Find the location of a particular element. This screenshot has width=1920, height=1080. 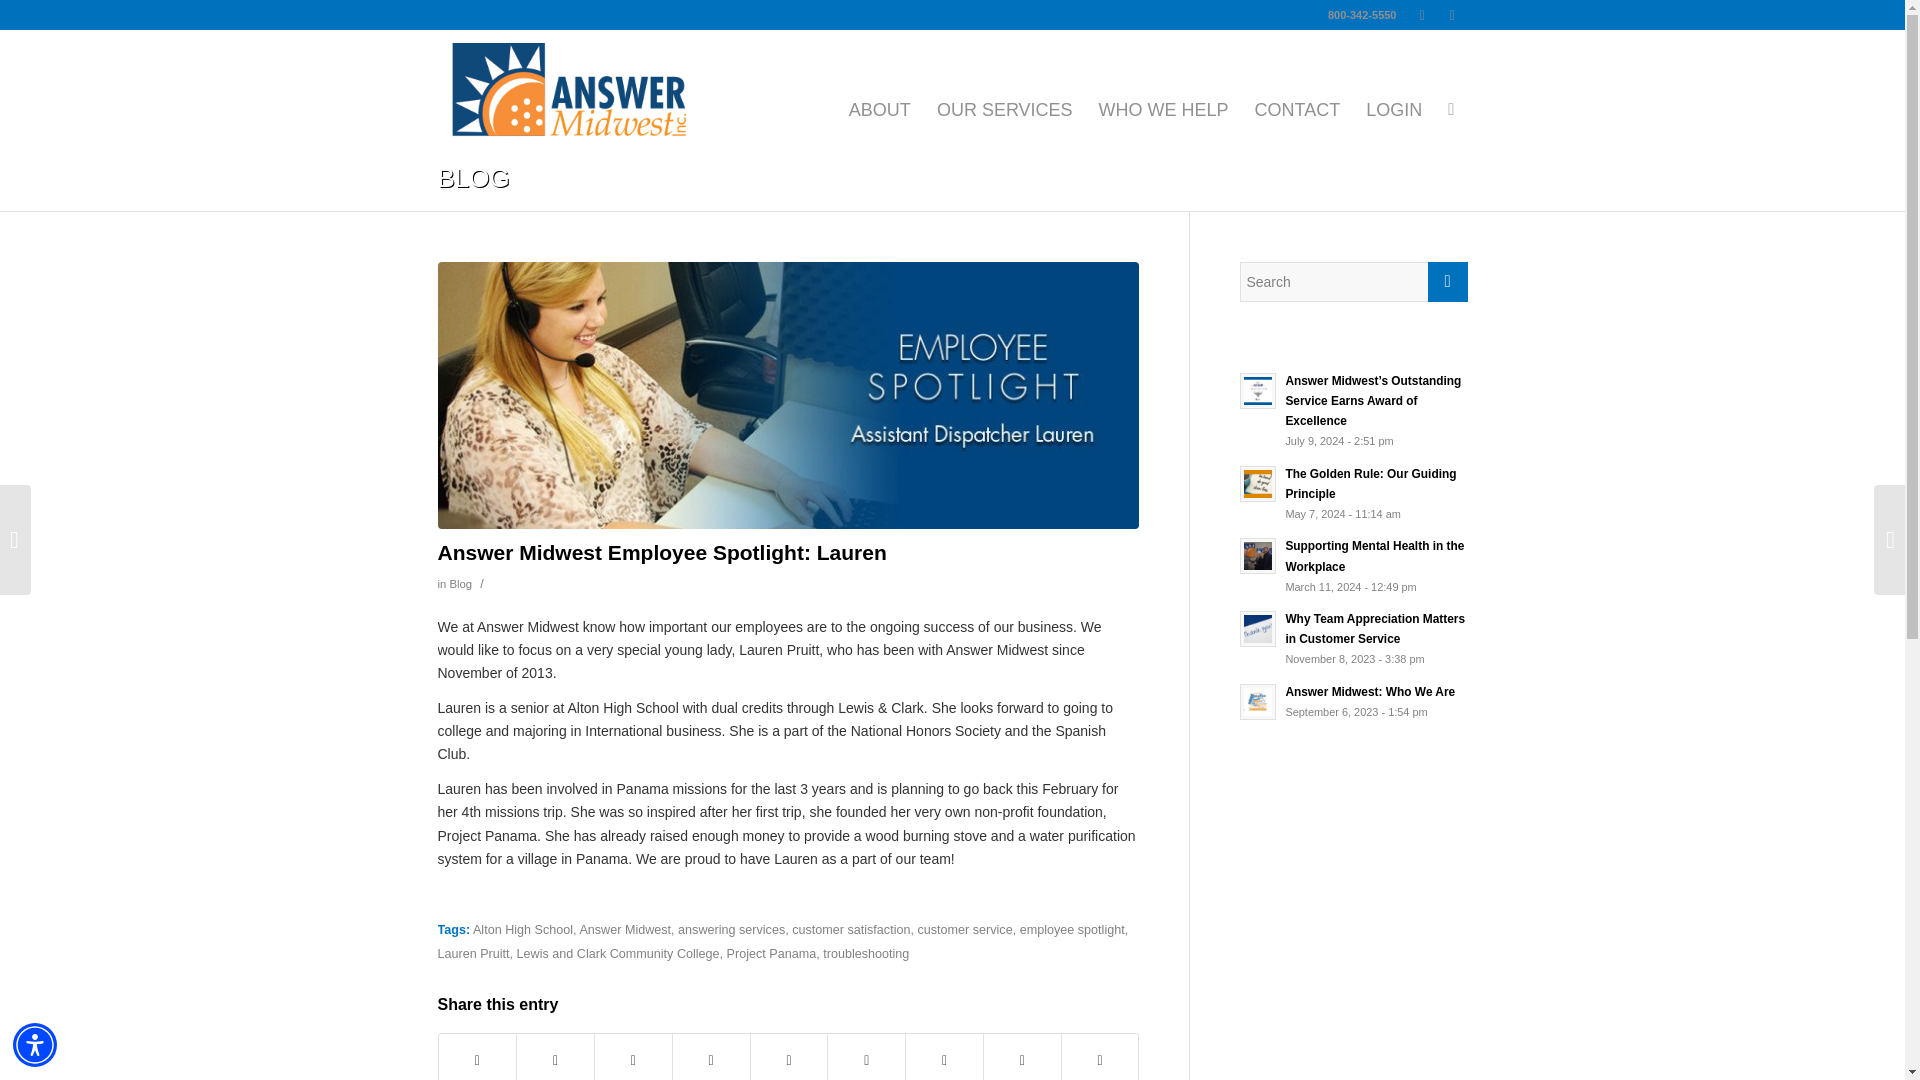

Home is located at coordinates (1136, 180).